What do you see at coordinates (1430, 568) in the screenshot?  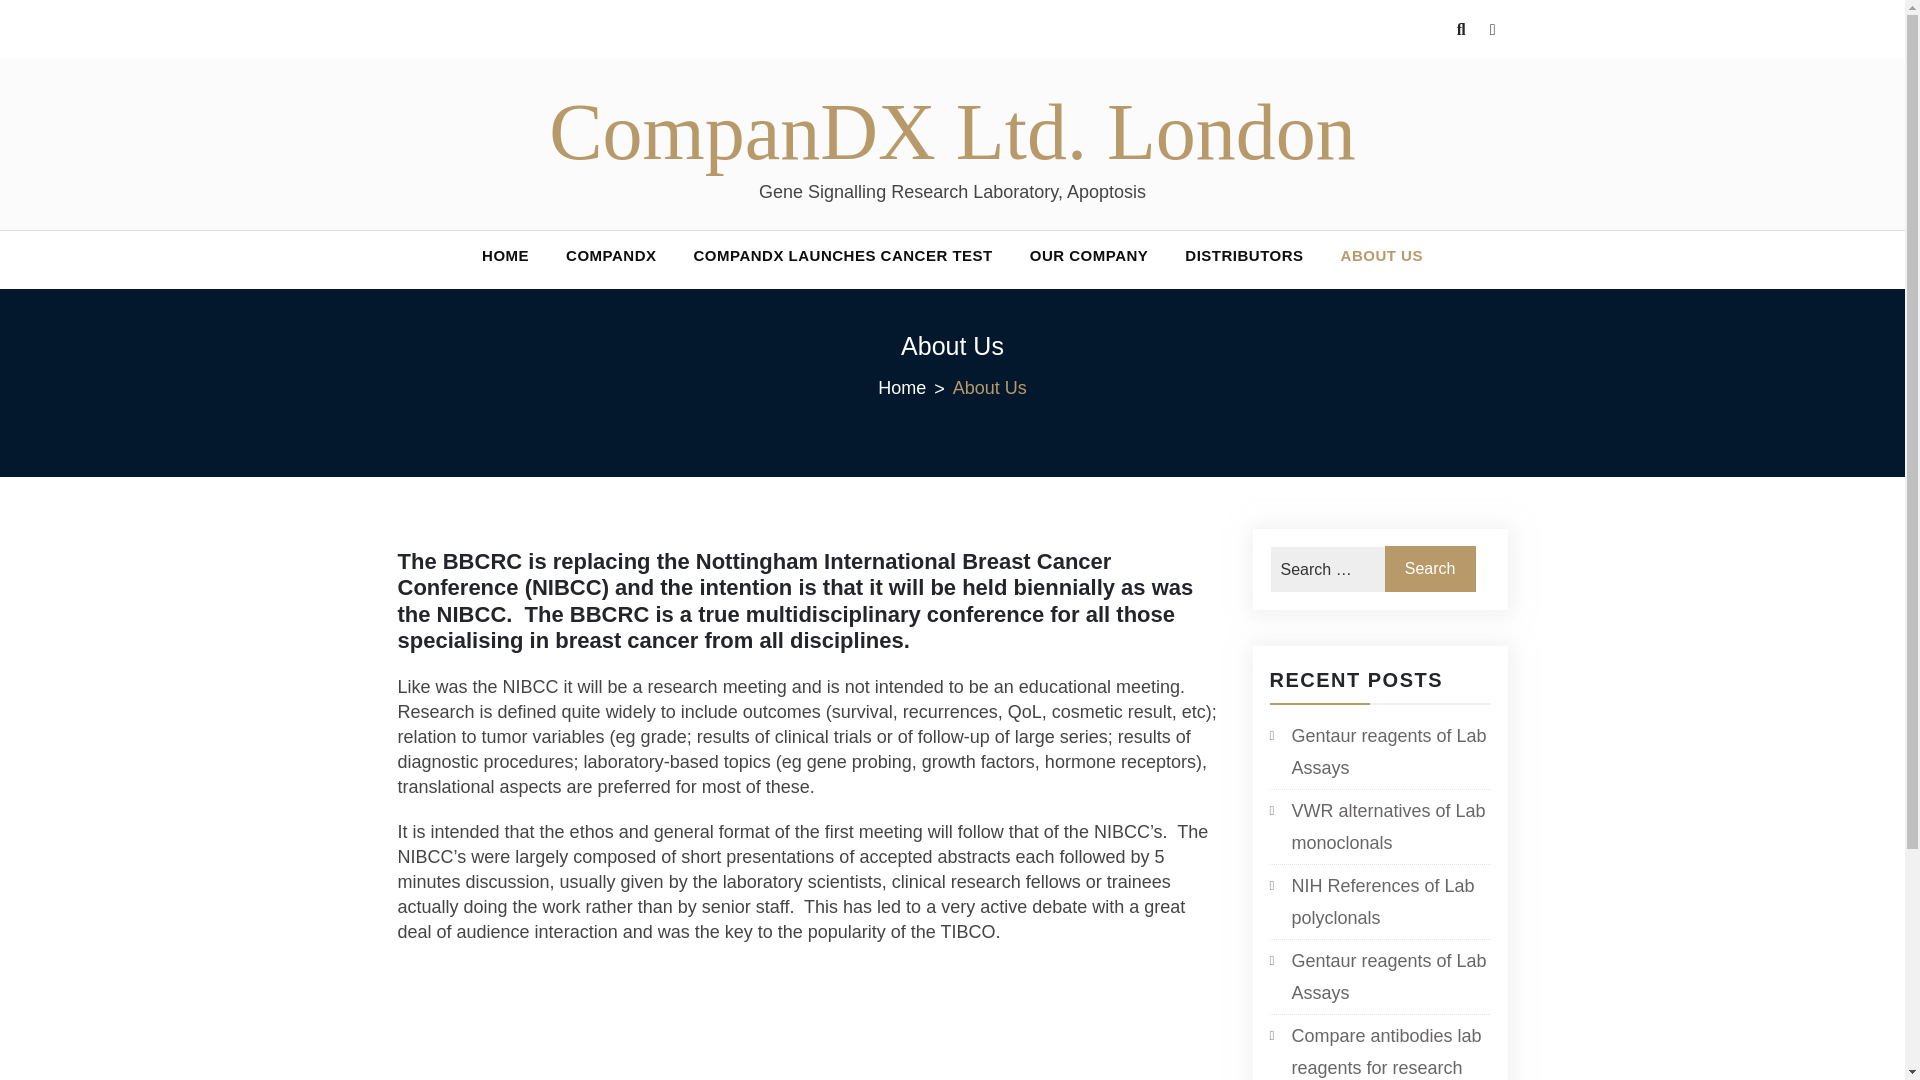 I see `Search` at bounding box center [1430, 568].